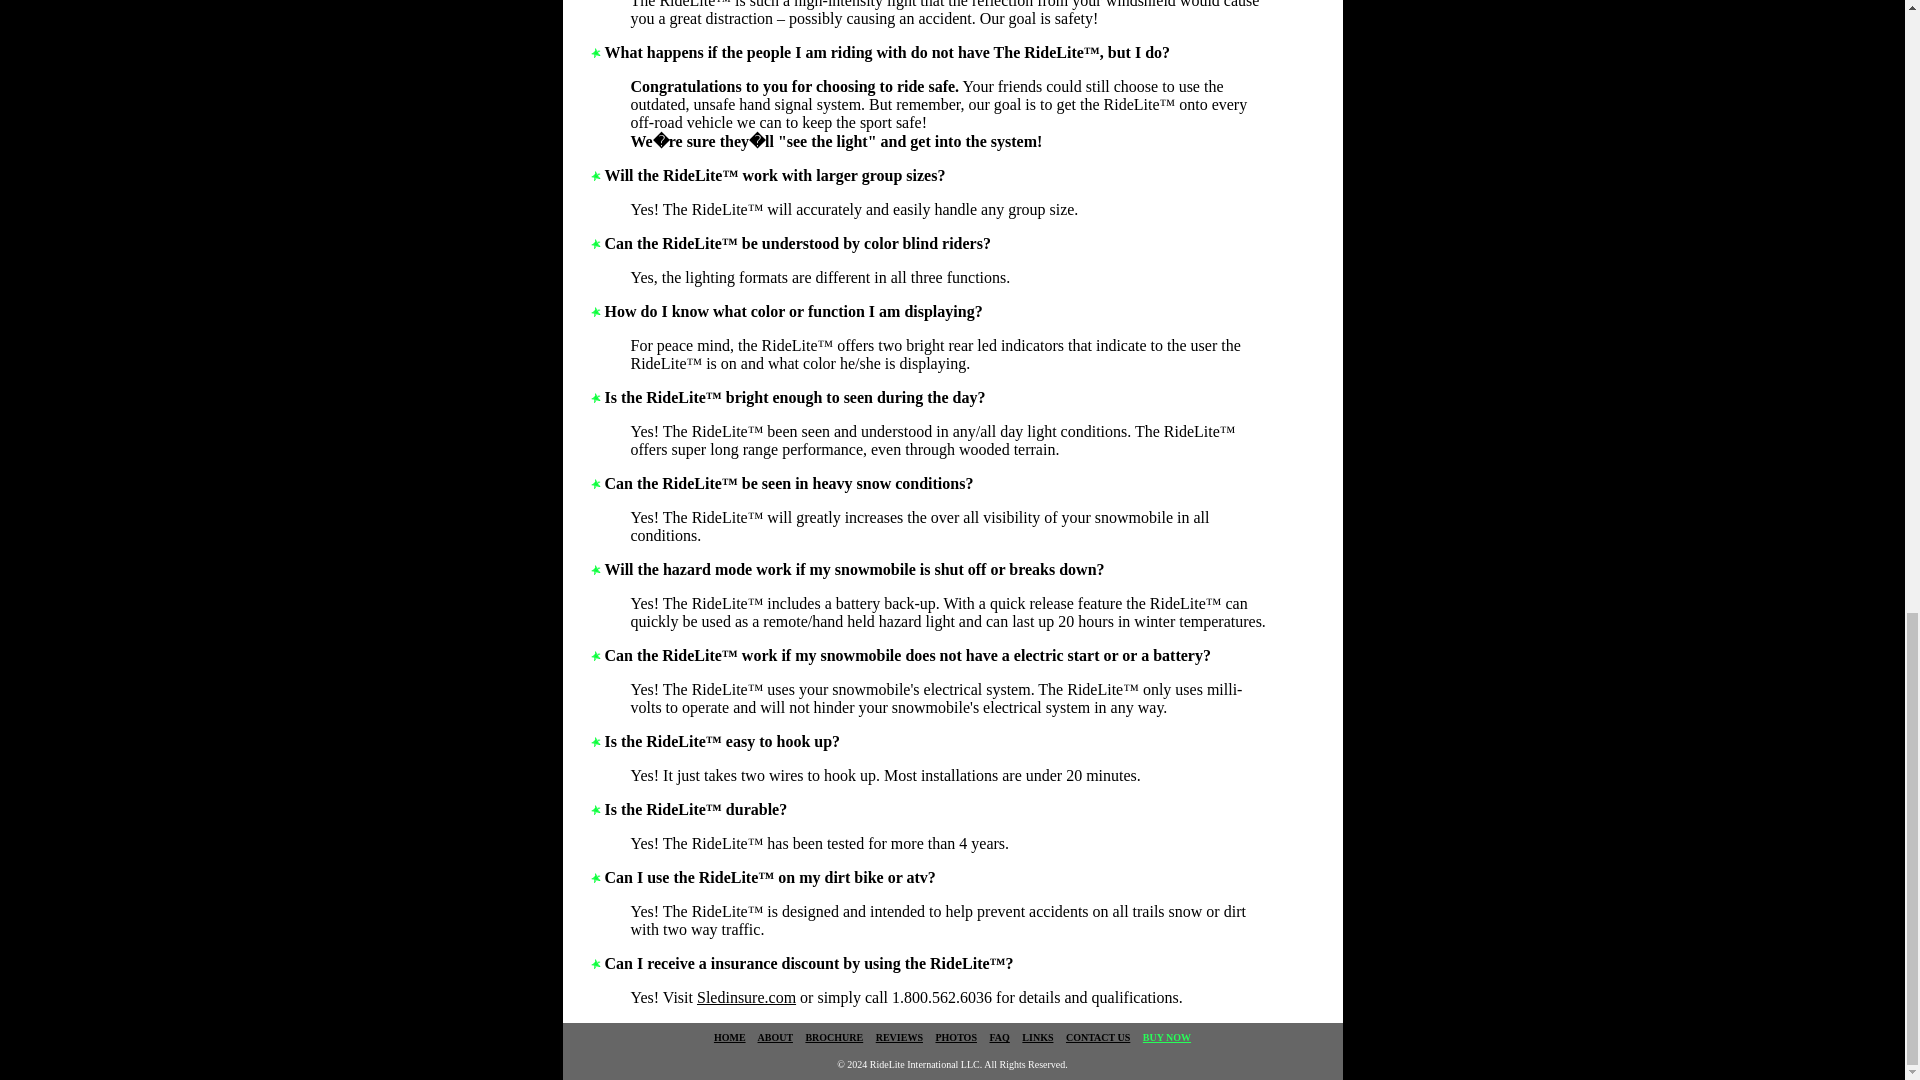 This screenshot has height=1080, width=1920. I want to click on ABOUT, so click(775, 1038).